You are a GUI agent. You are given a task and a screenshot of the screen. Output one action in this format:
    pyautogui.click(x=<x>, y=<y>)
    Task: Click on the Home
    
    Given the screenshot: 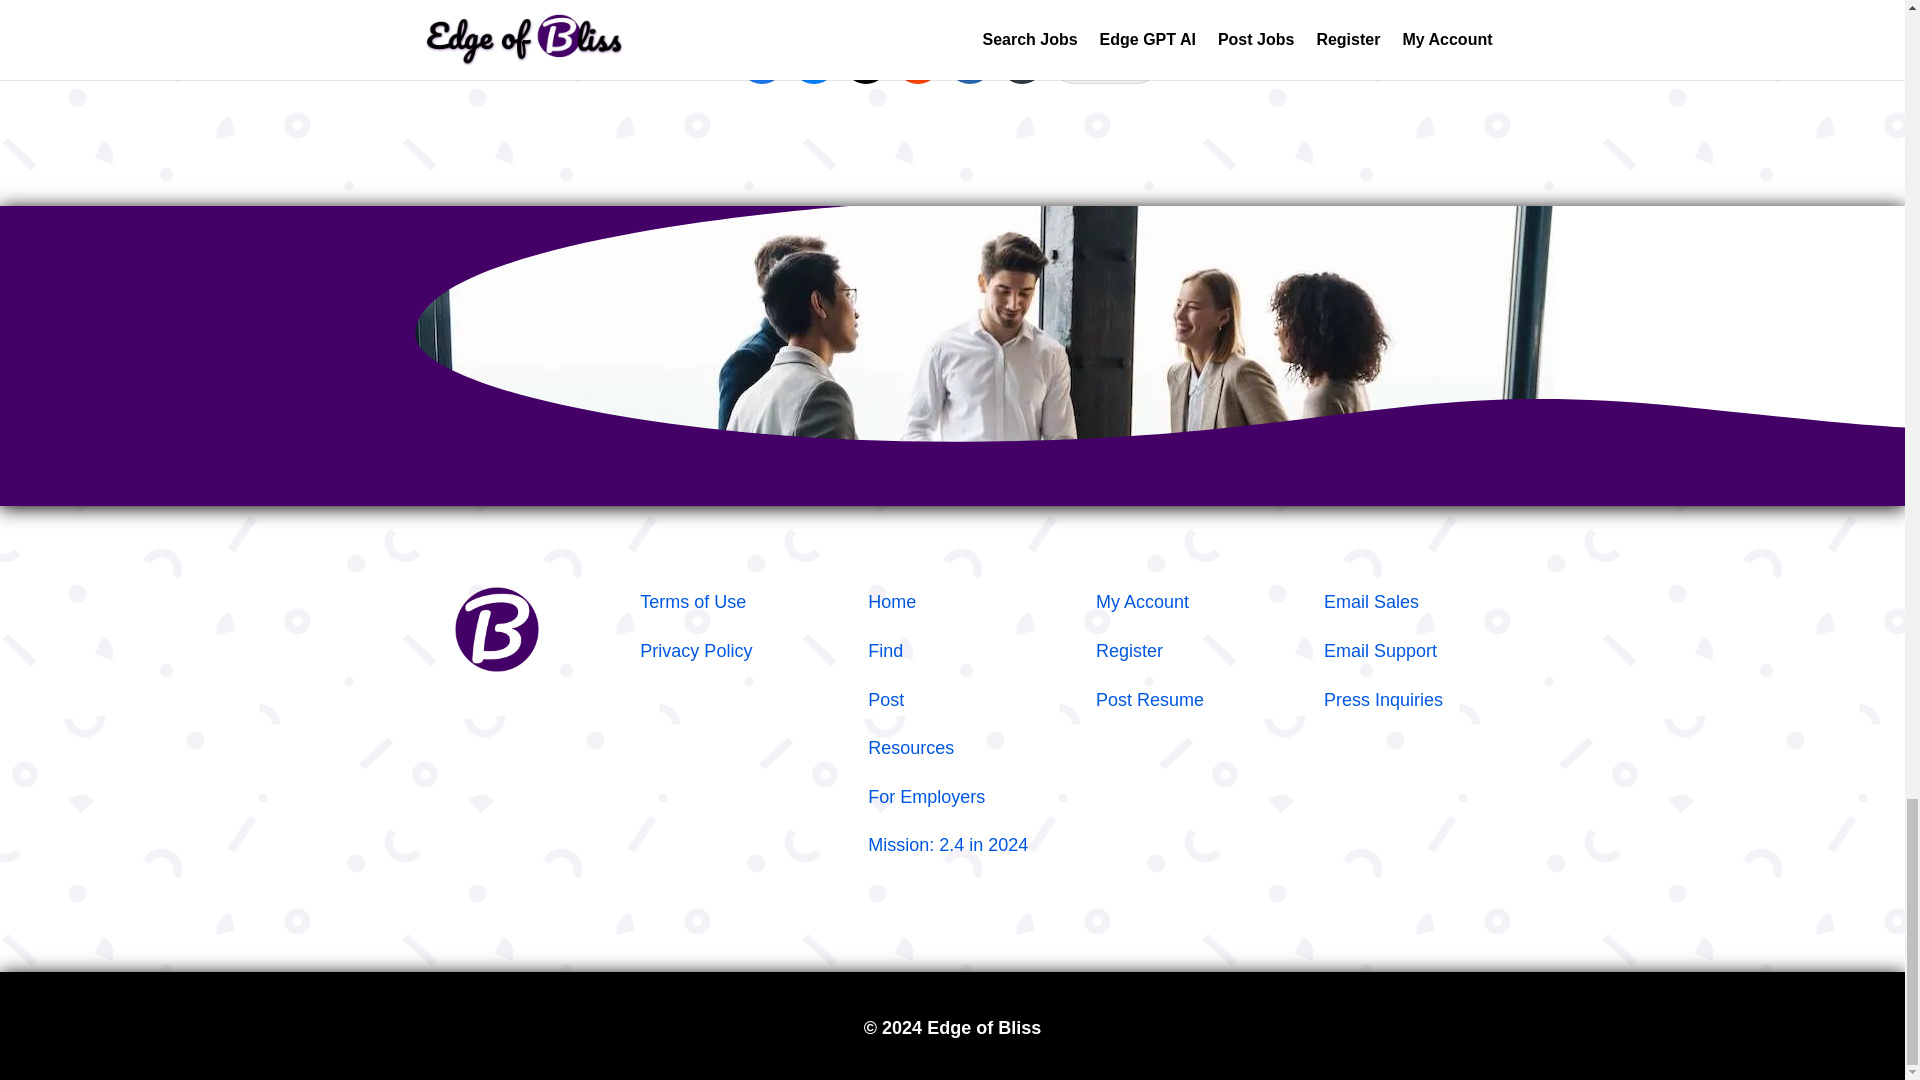 What is the action you would take?
    pyautogui.click(x=891, y=602)
    